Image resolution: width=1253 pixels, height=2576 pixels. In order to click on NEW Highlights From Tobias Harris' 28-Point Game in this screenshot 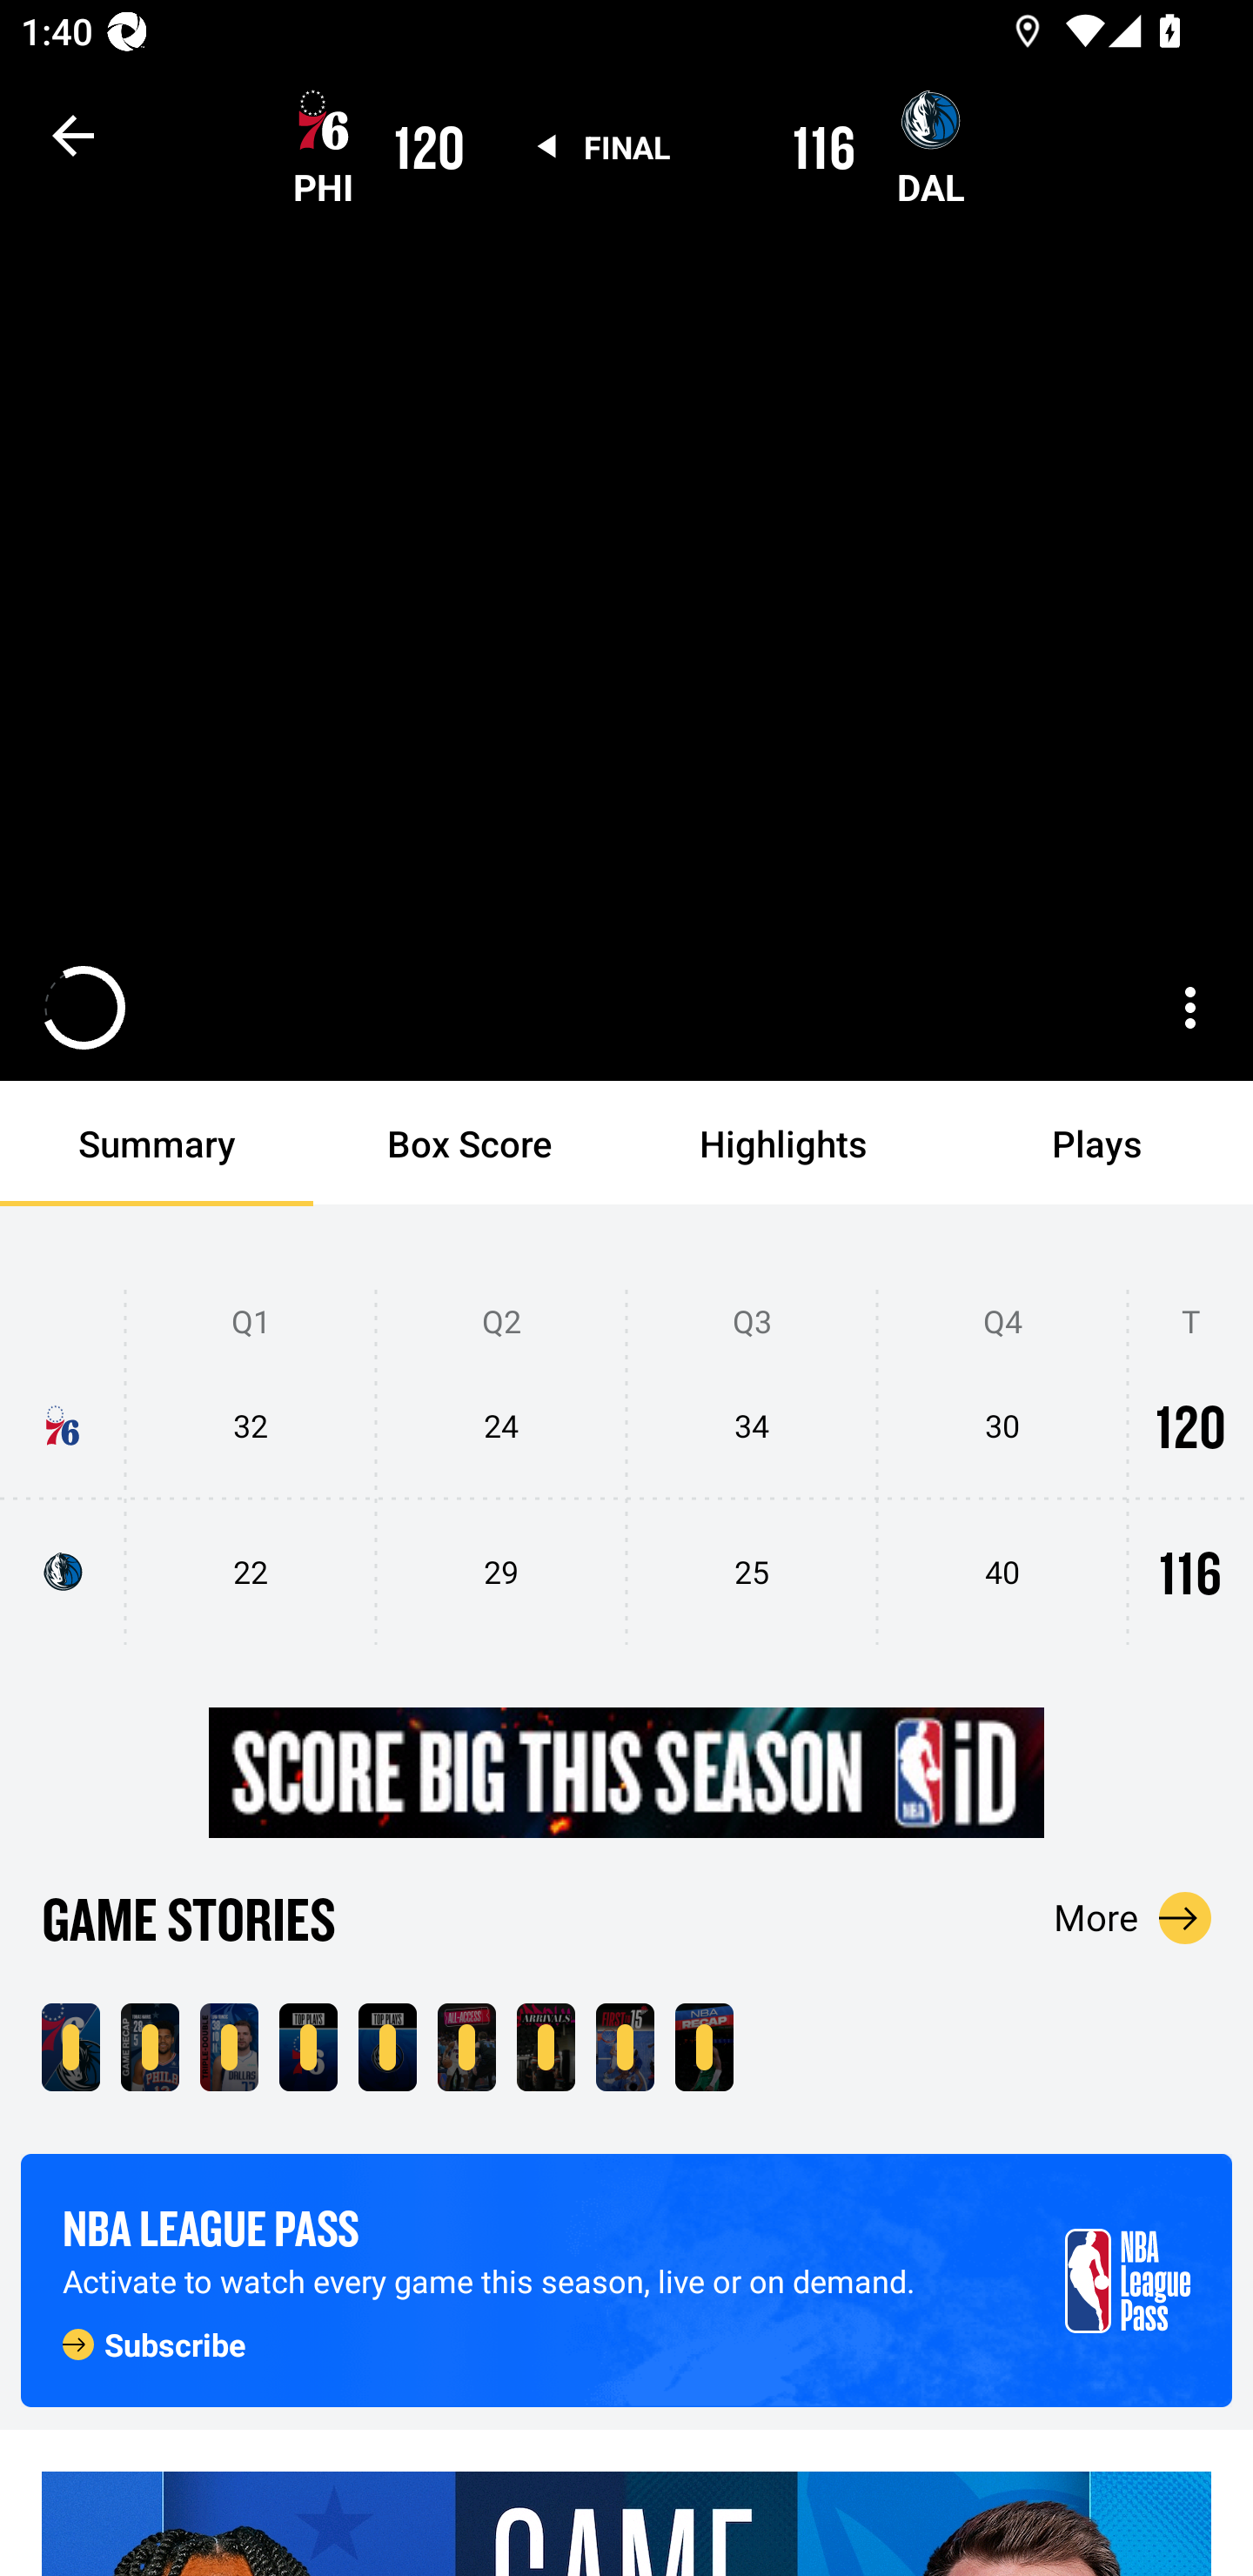, I will do `click(150, 2047)`.